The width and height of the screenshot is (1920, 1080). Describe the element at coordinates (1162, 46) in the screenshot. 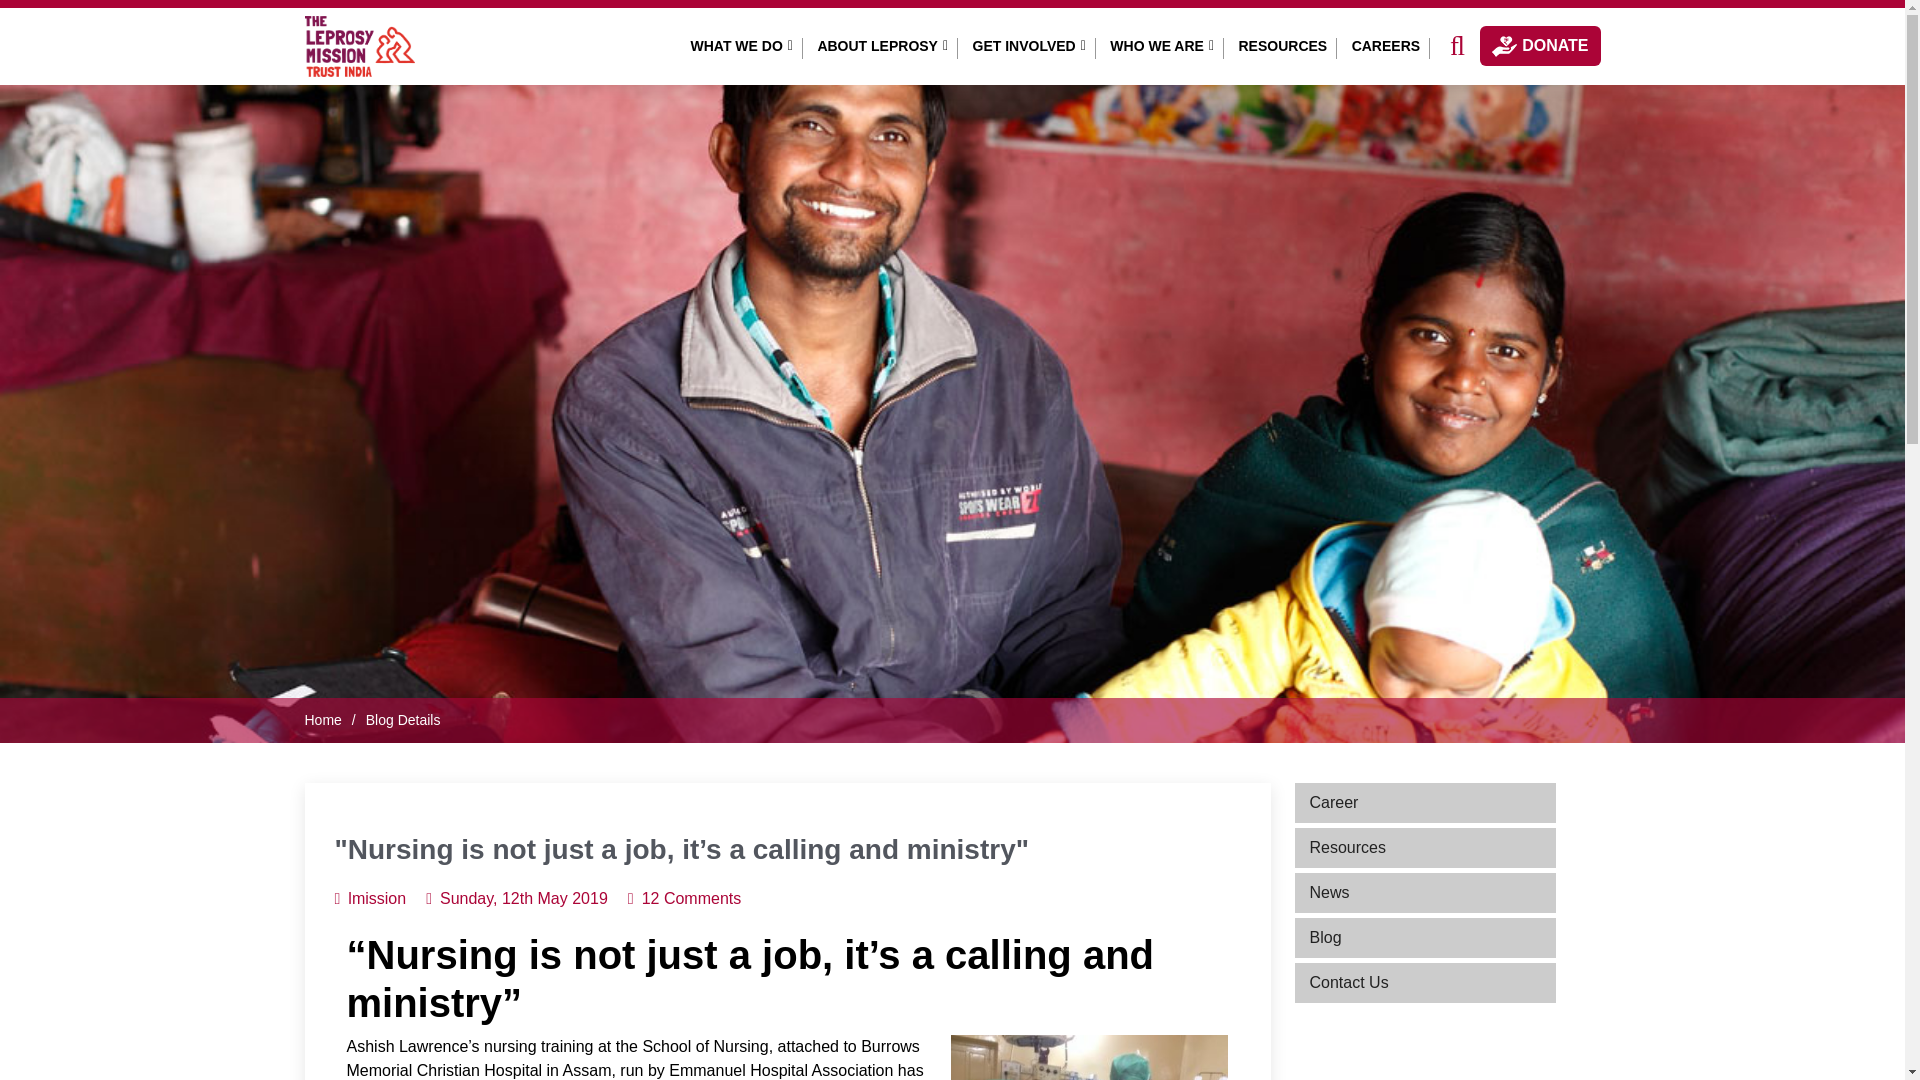

I see `WHO WE ARE` at that location.